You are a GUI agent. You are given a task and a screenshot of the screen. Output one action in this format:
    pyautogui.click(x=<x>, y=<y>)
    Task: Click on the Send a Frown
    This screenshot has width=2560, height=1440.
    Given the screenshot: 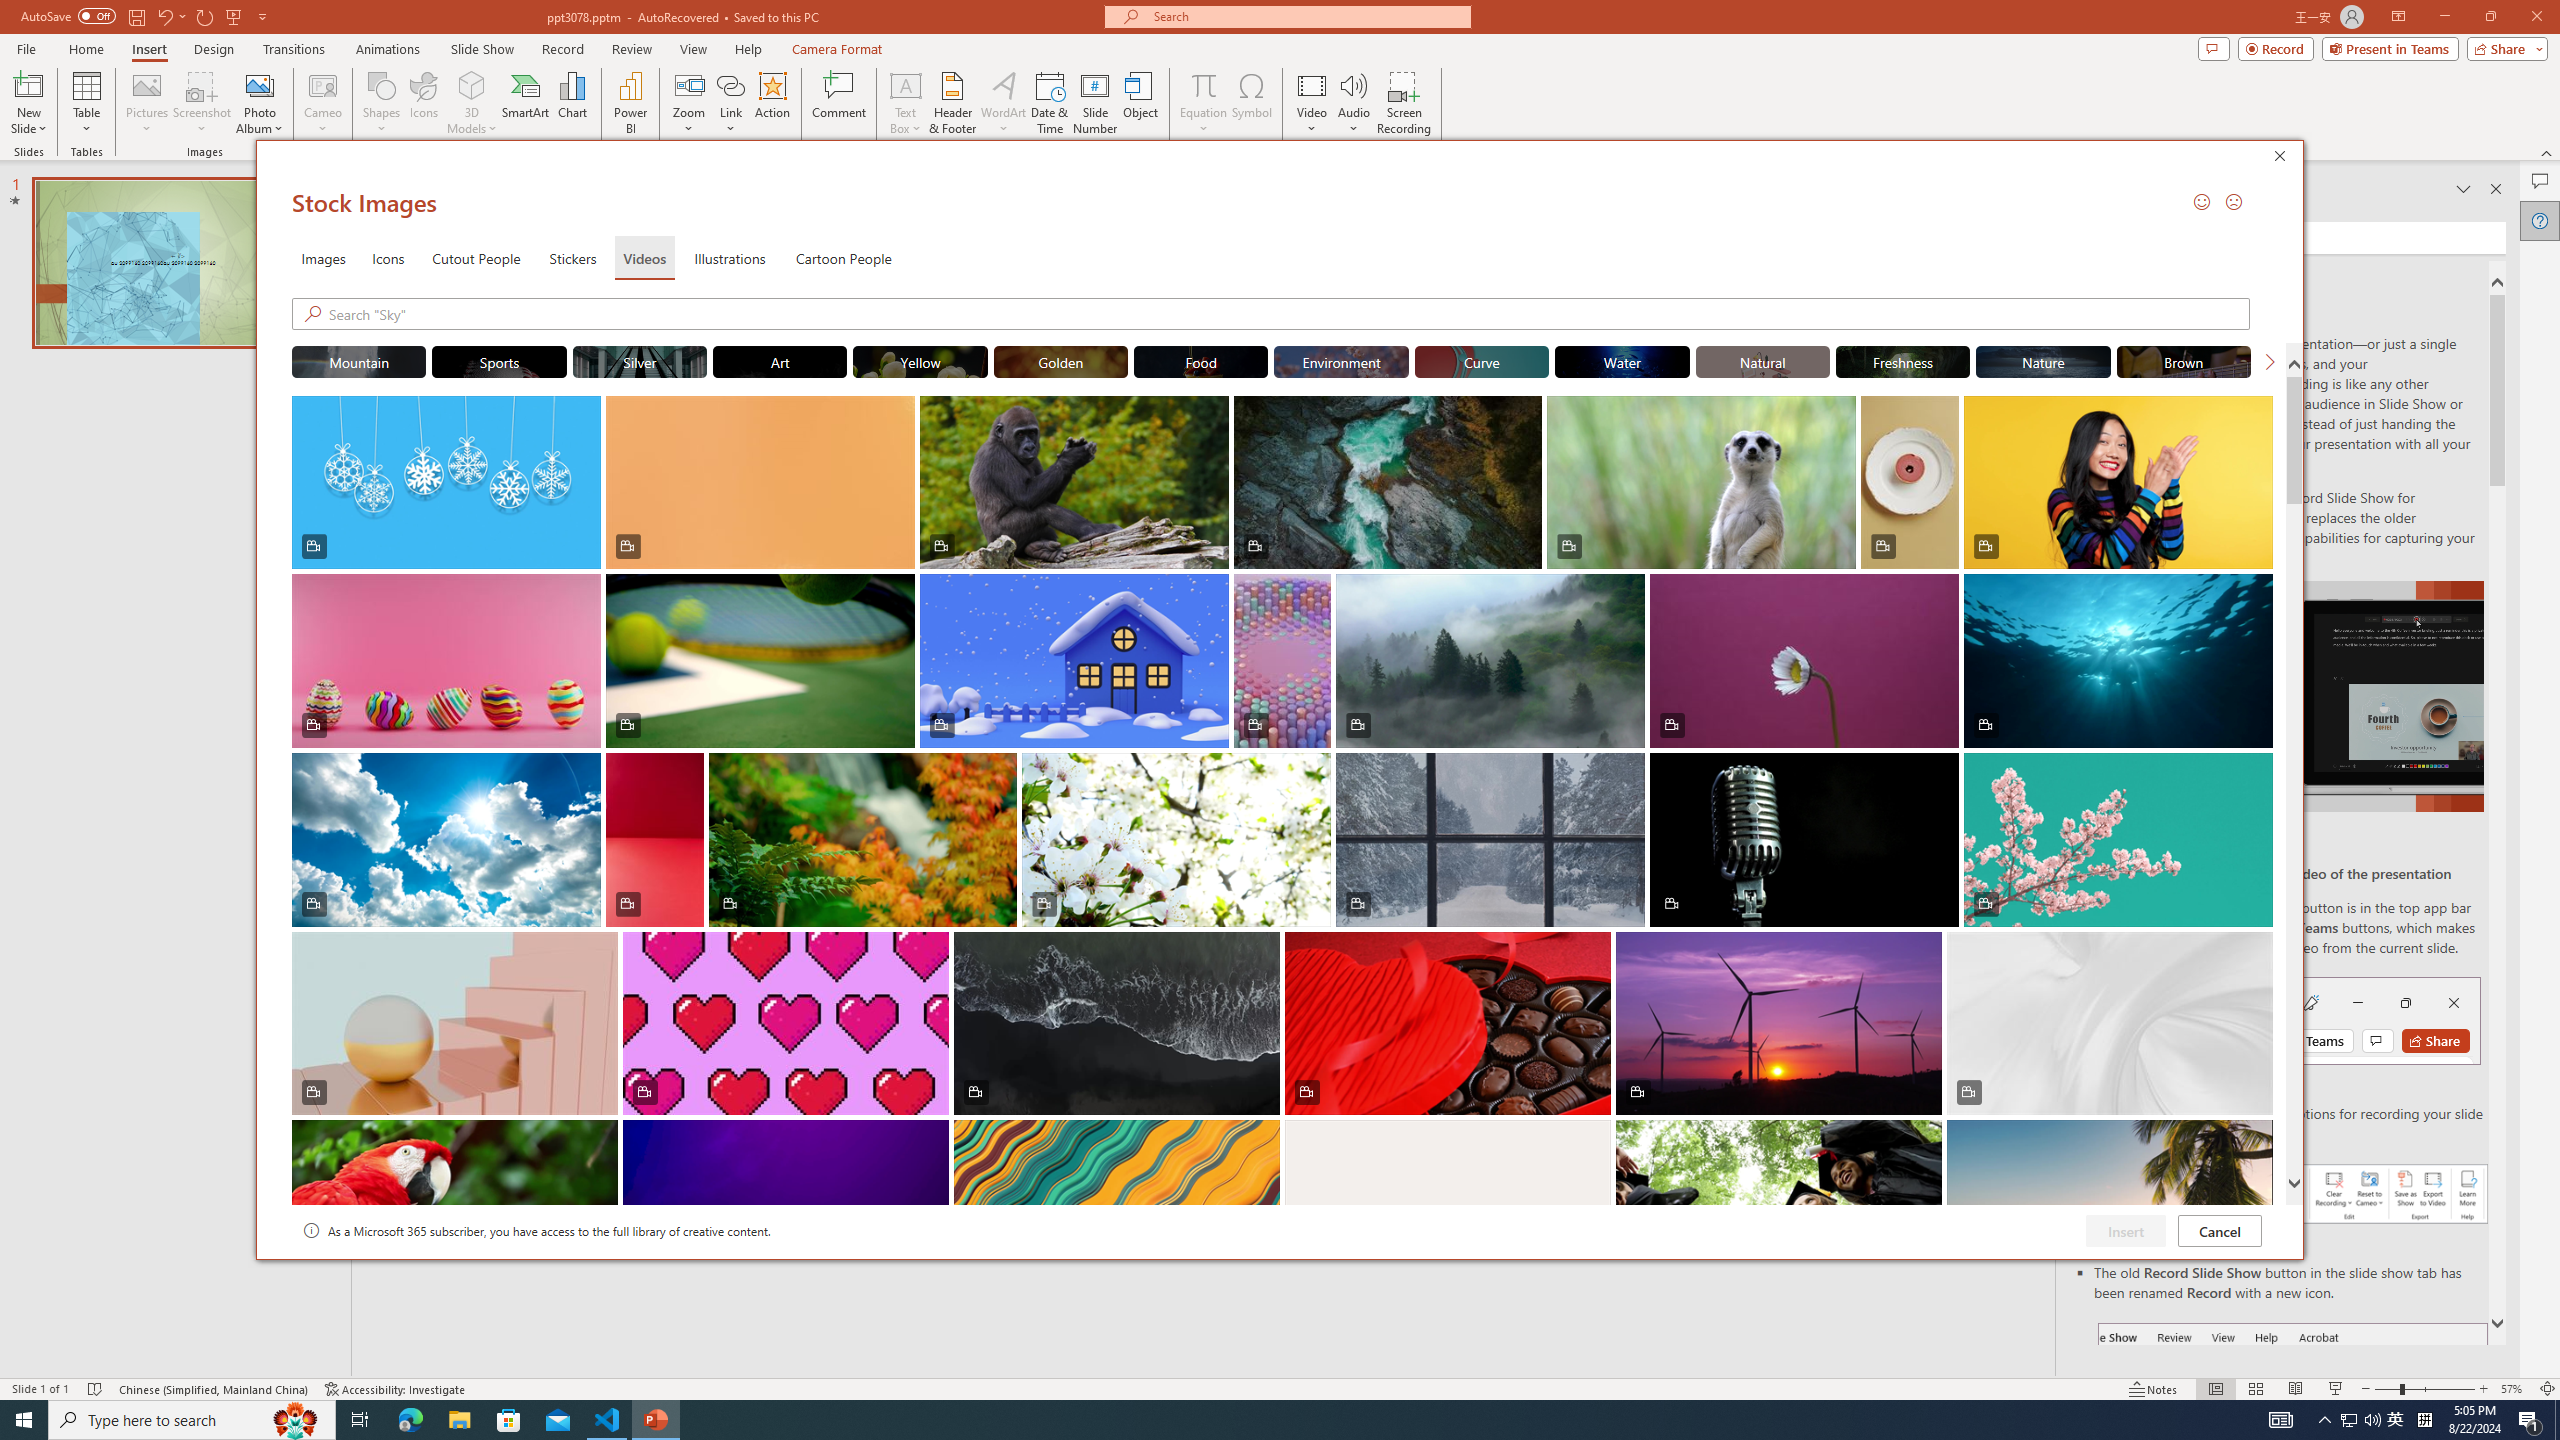 What is the action you would take?
    pyautogui.click(x=2233, y=201)
    